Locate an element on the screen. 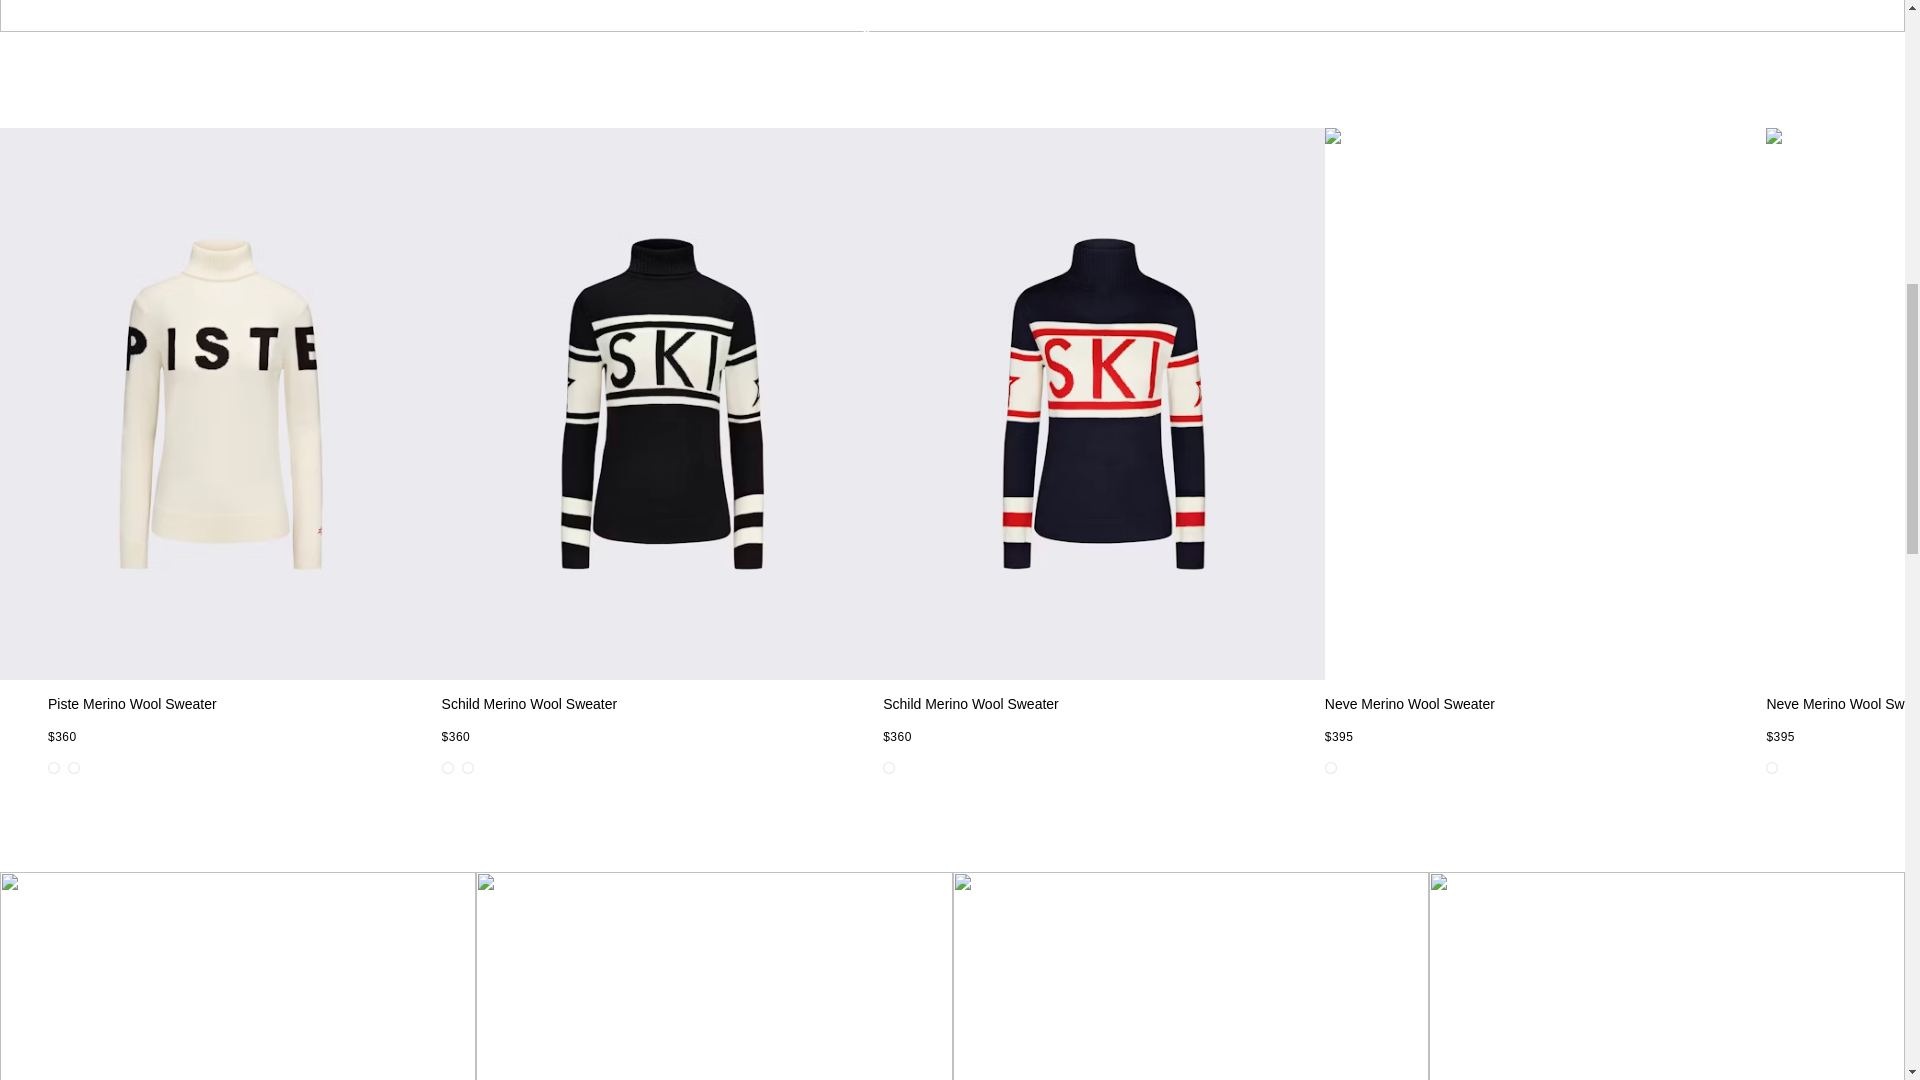 This screenshot has width=1920, height=1080. Black is located at coordinates (447, 768).